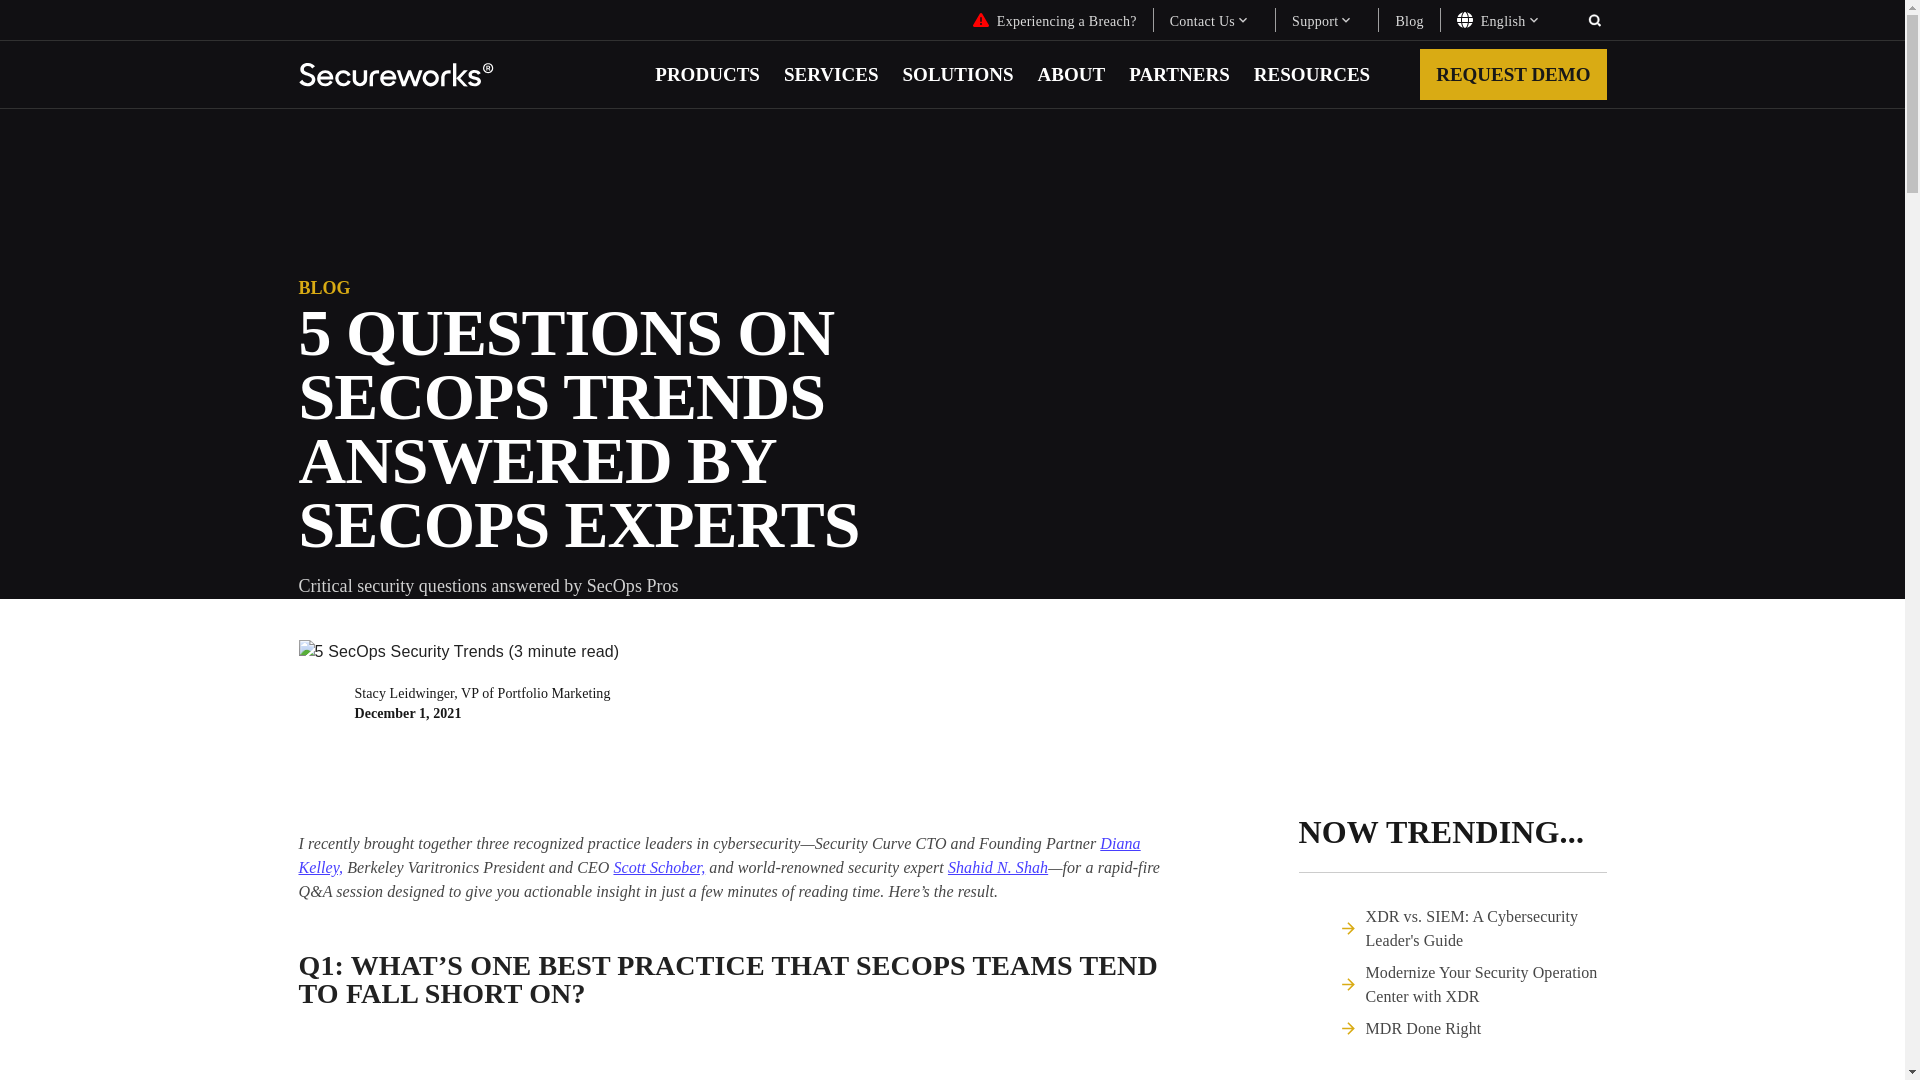  What do you see at coordinates (1179, 74) in the screenshot?
I see `PARTNERS` at bounding box center [1179, 74].